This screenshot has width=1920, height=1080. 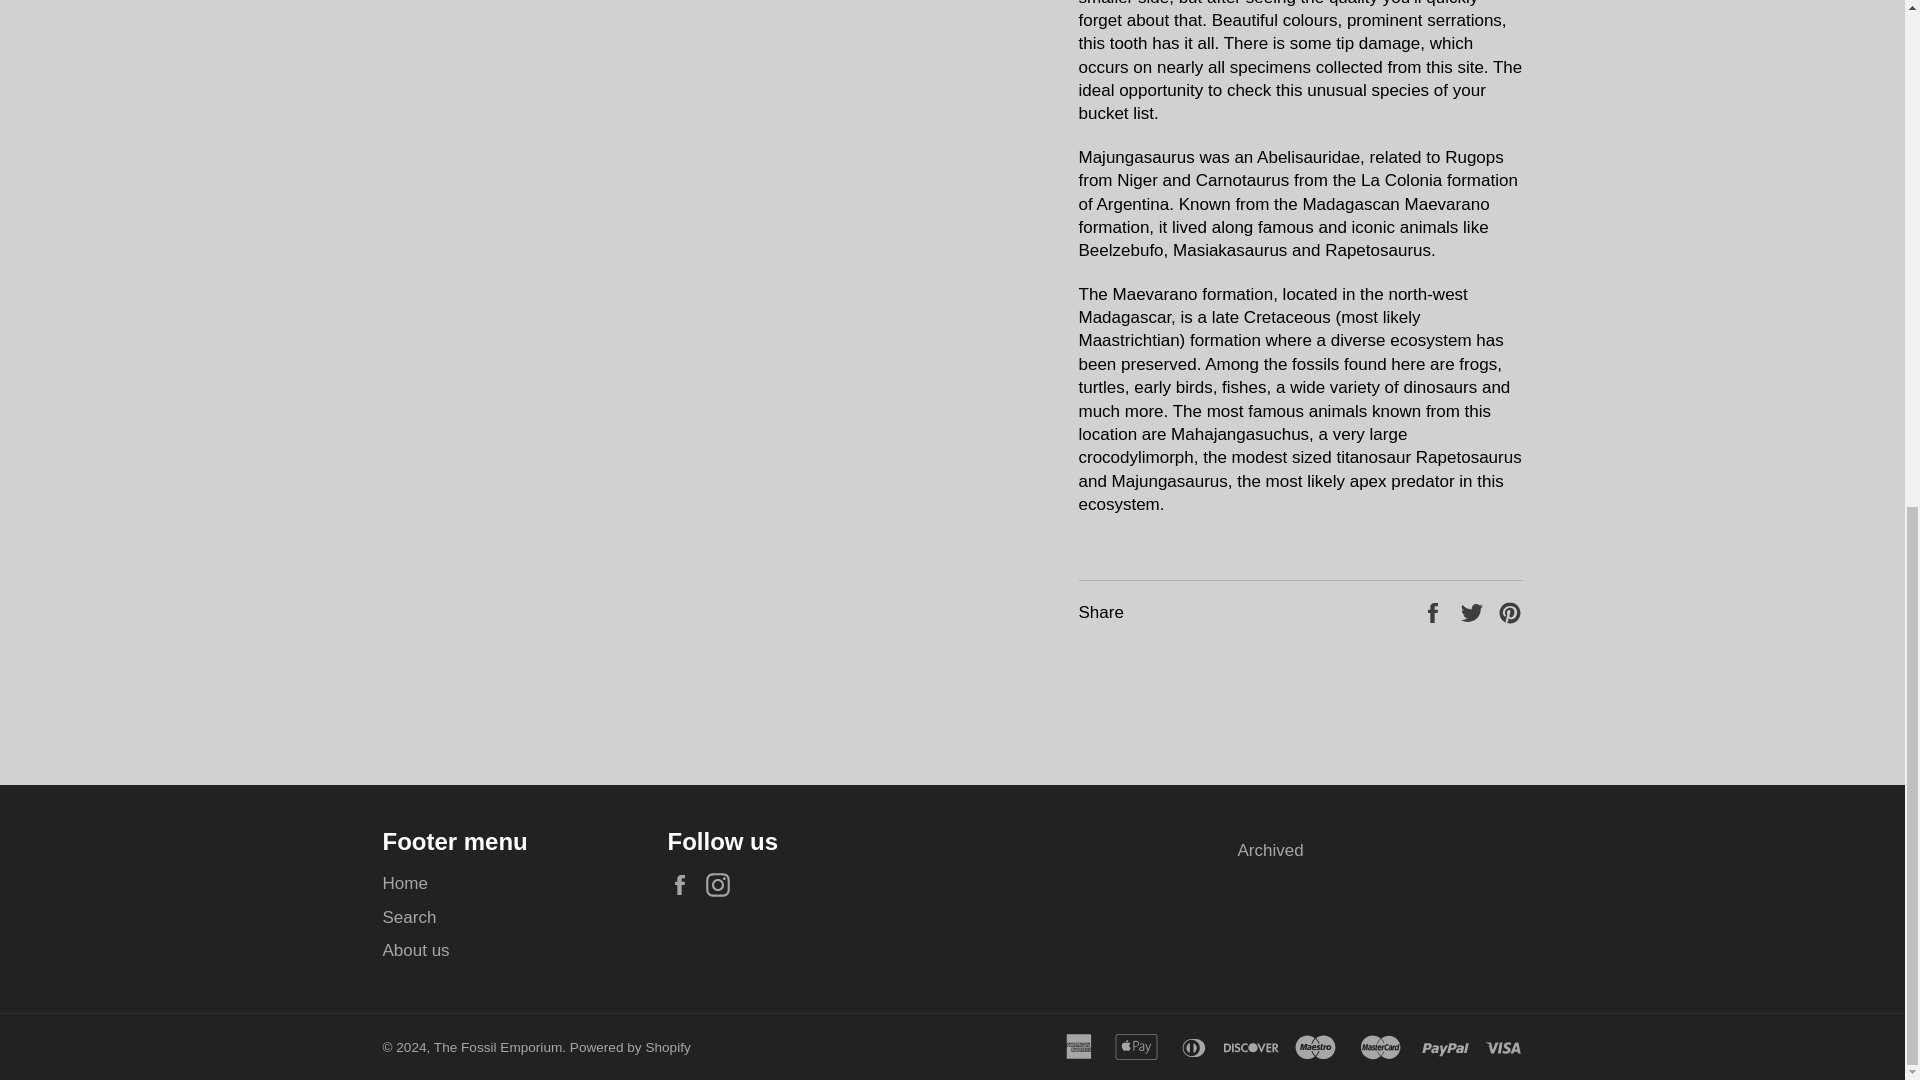 I want to click on Share on Facebook, so click(x=1434, y=612).